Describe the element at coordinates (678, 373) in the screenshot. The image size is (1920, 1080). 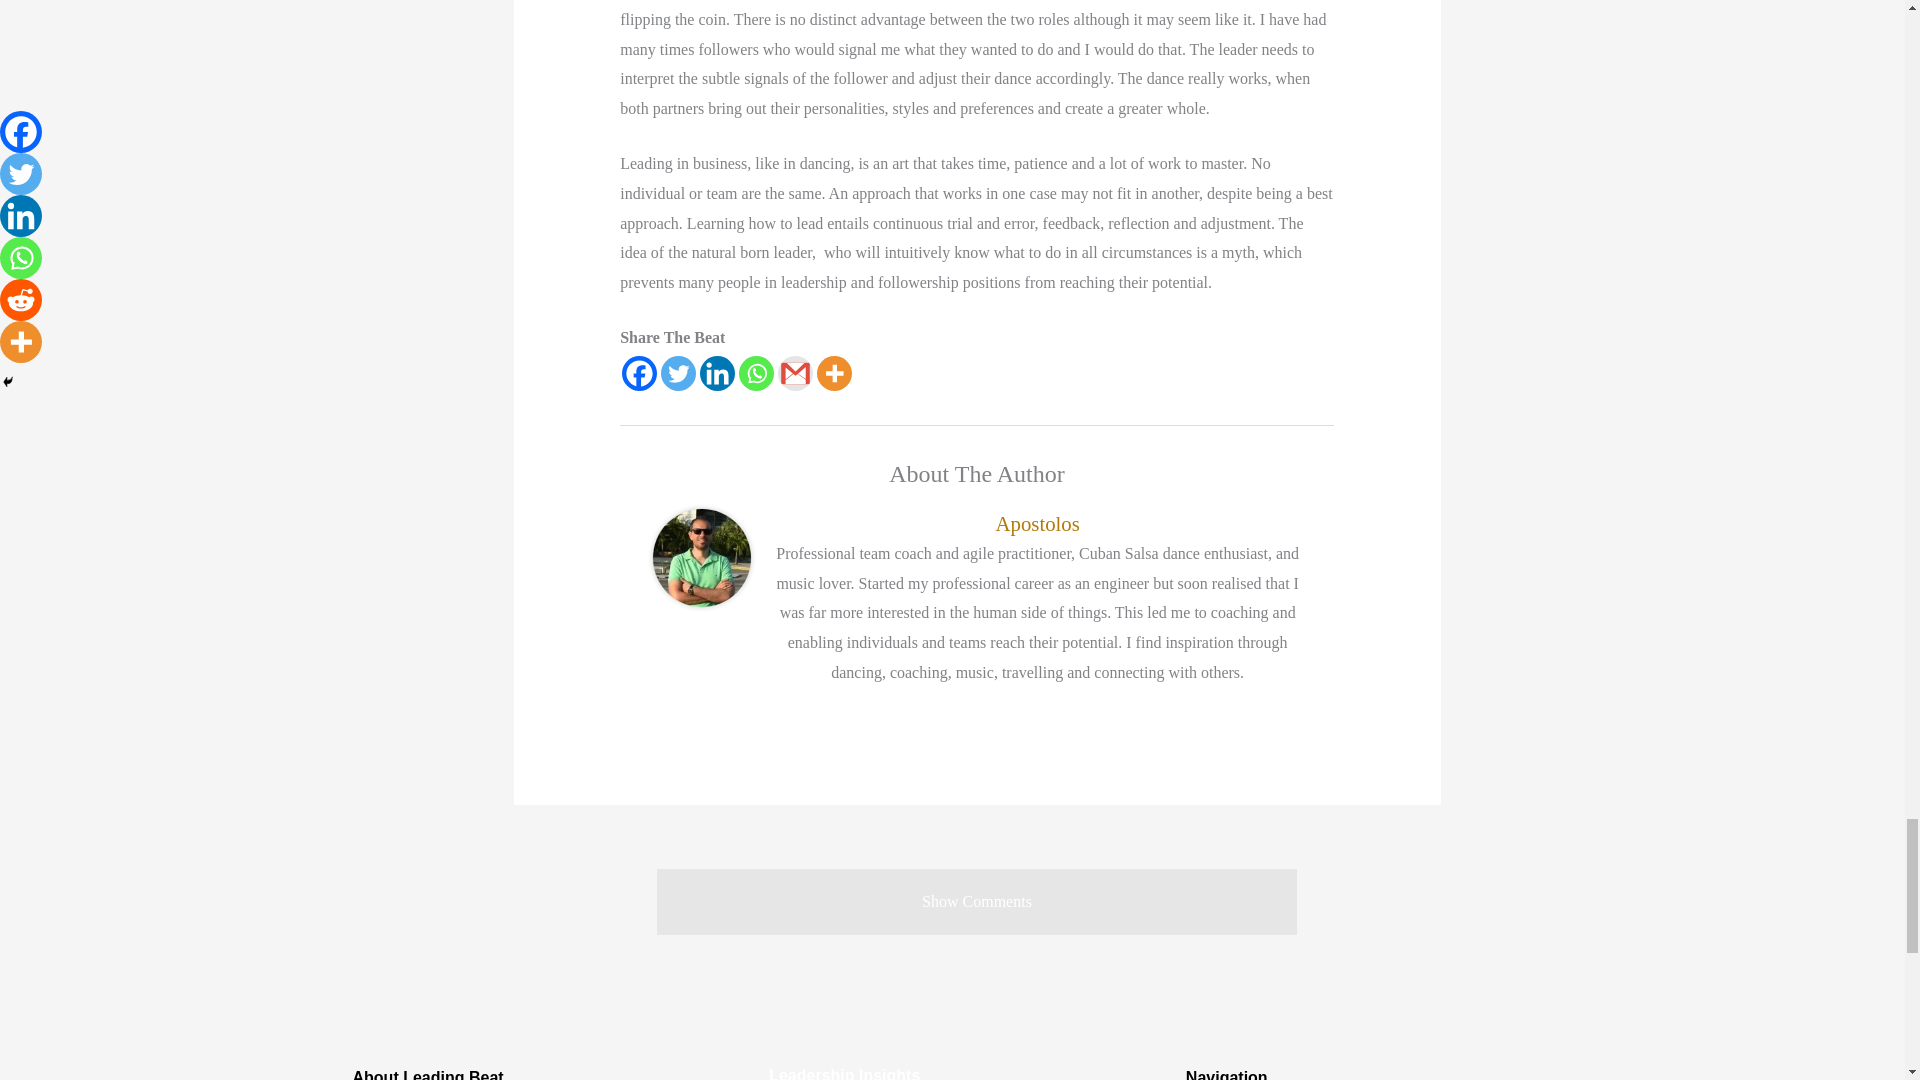
I see `Twitter` at that location.